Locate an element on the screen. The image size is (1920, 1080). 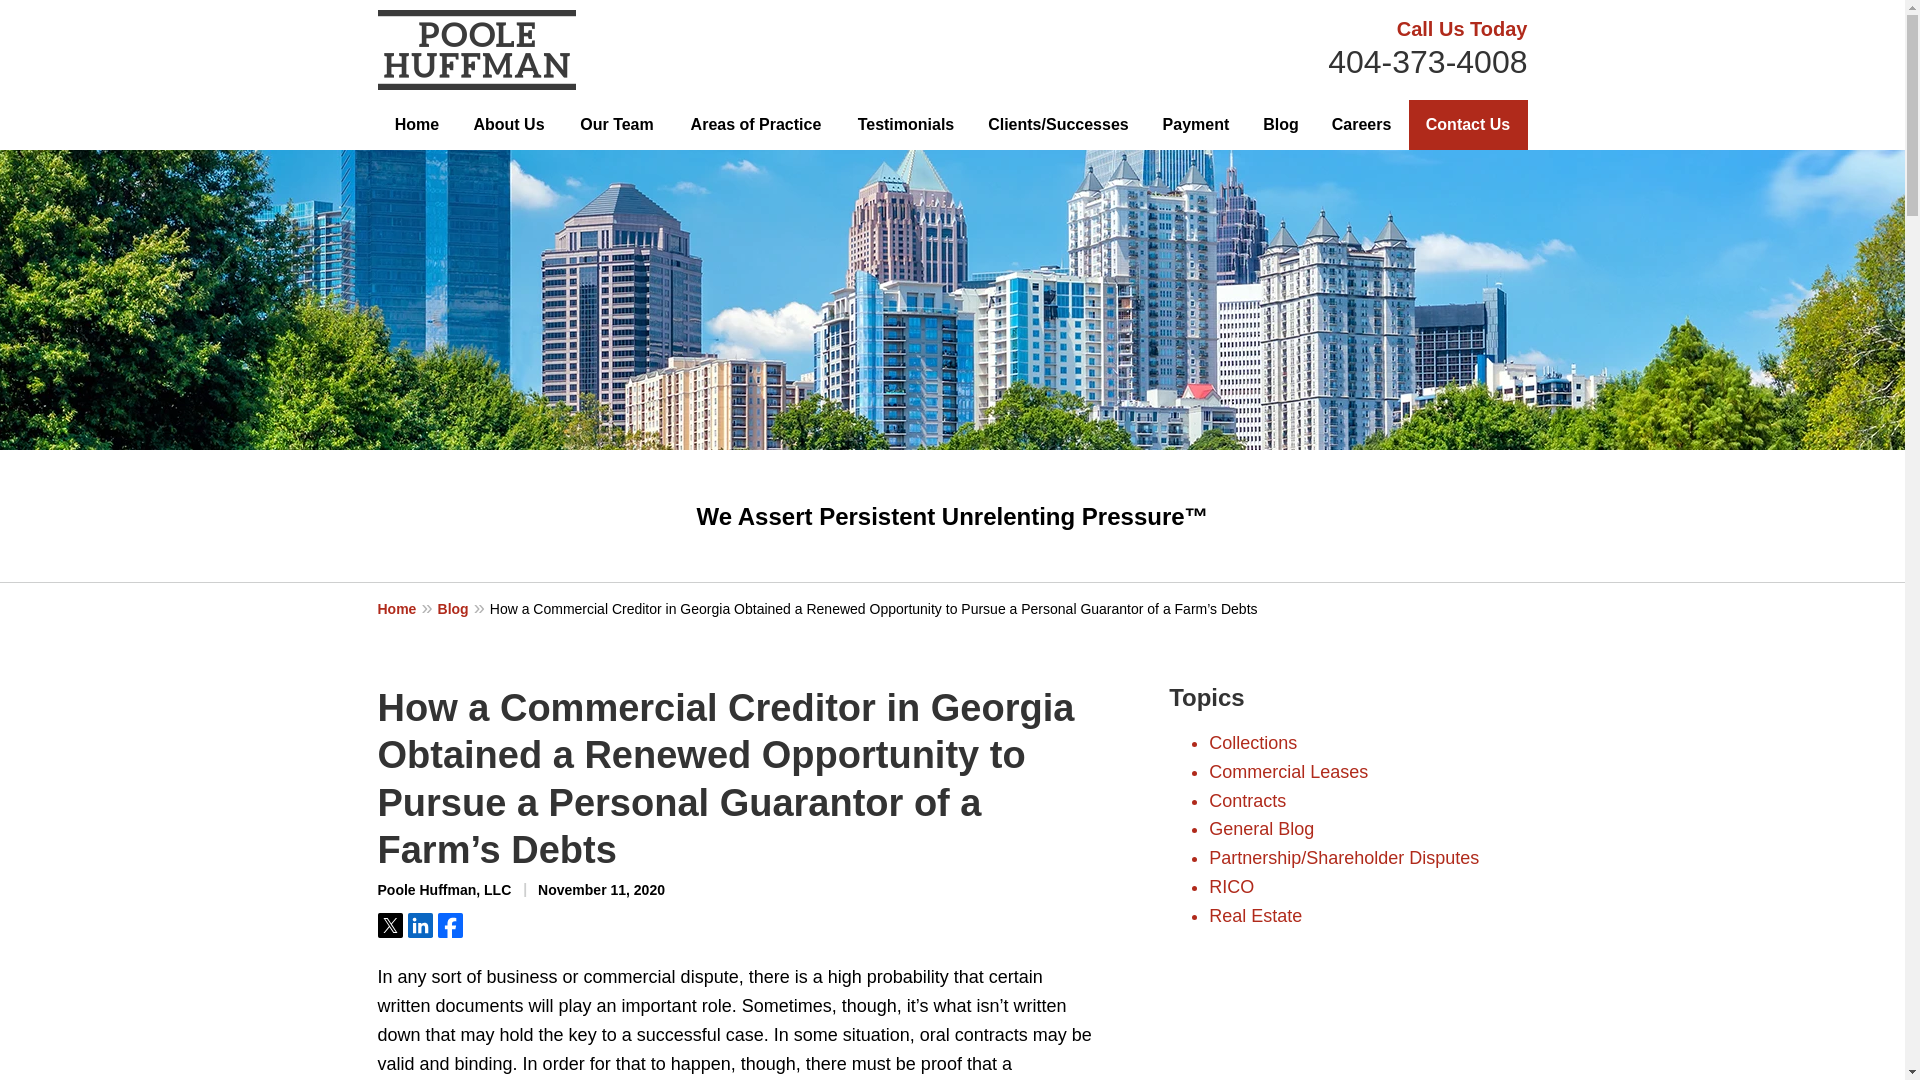
Our Team is located at coordinates (616, 125).